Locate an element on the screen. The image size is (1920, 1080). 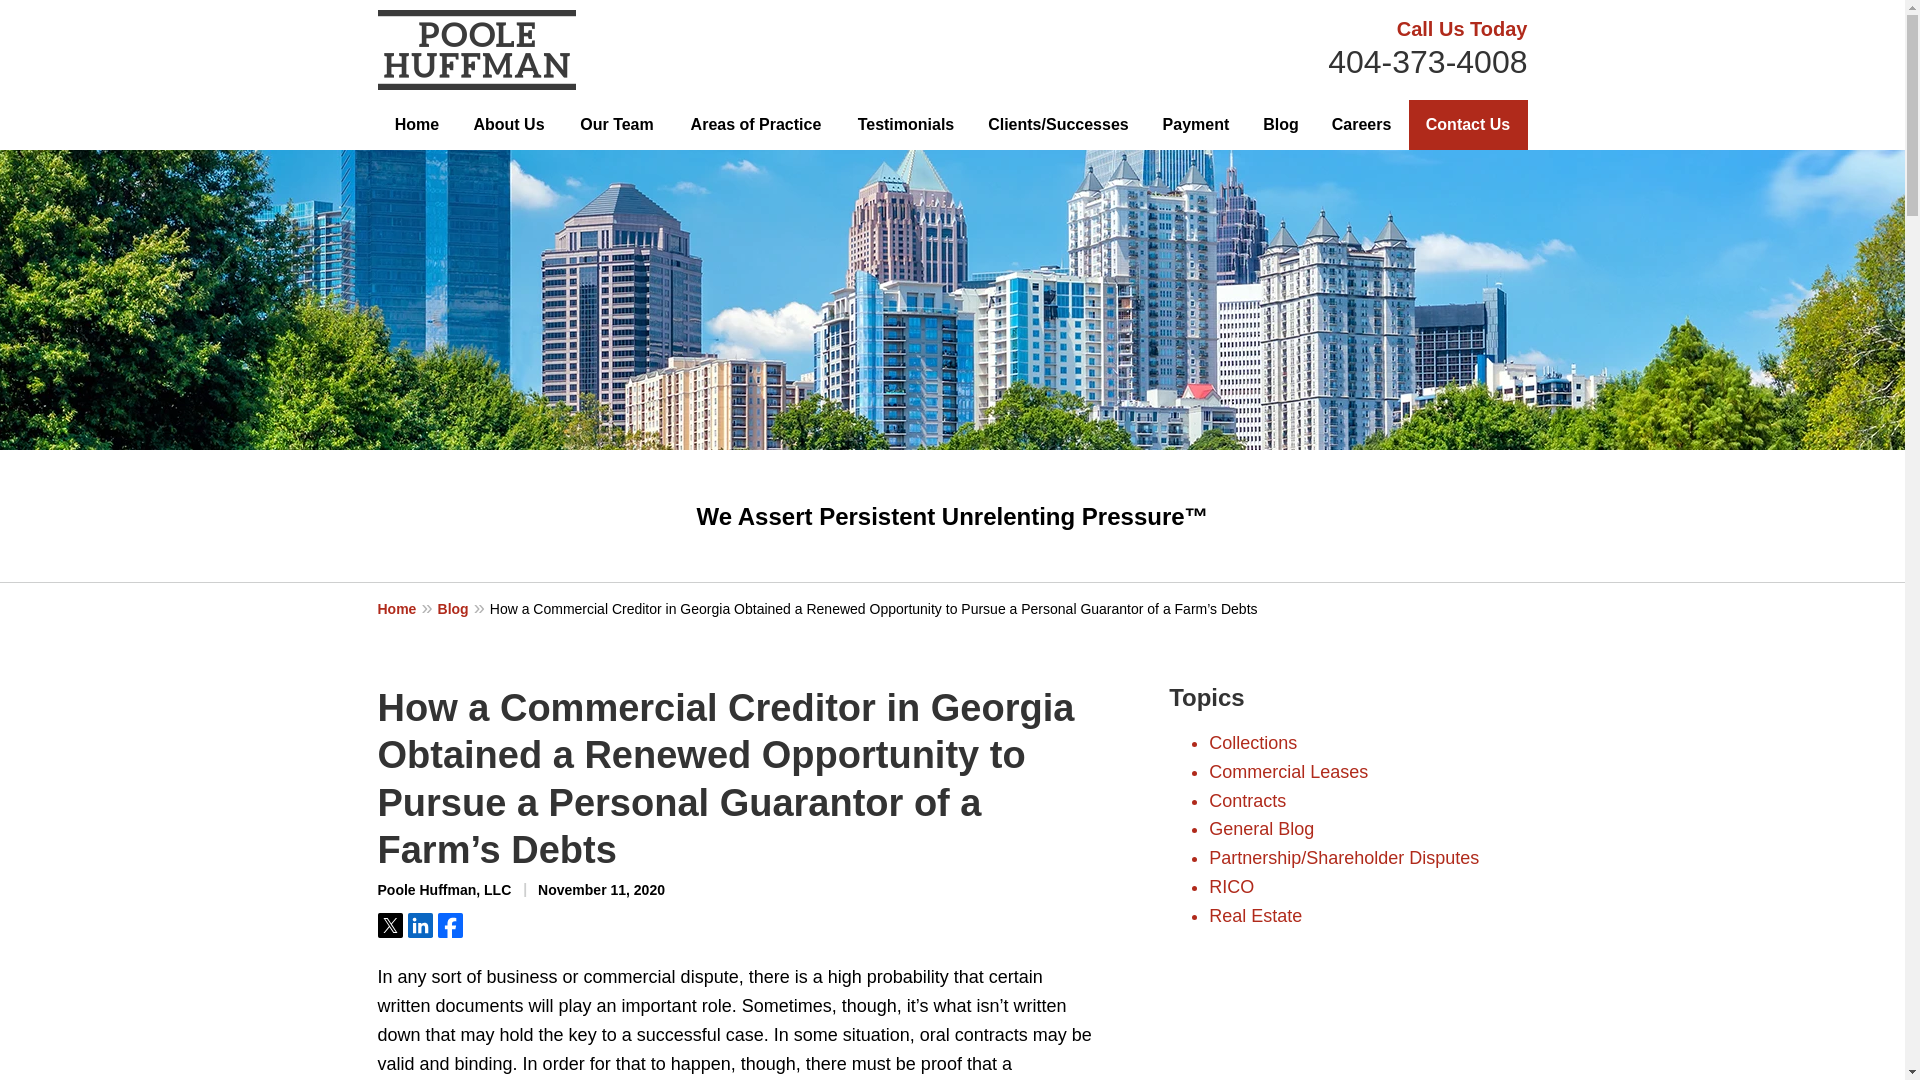
Our Team is located at coordinates (616, 125).